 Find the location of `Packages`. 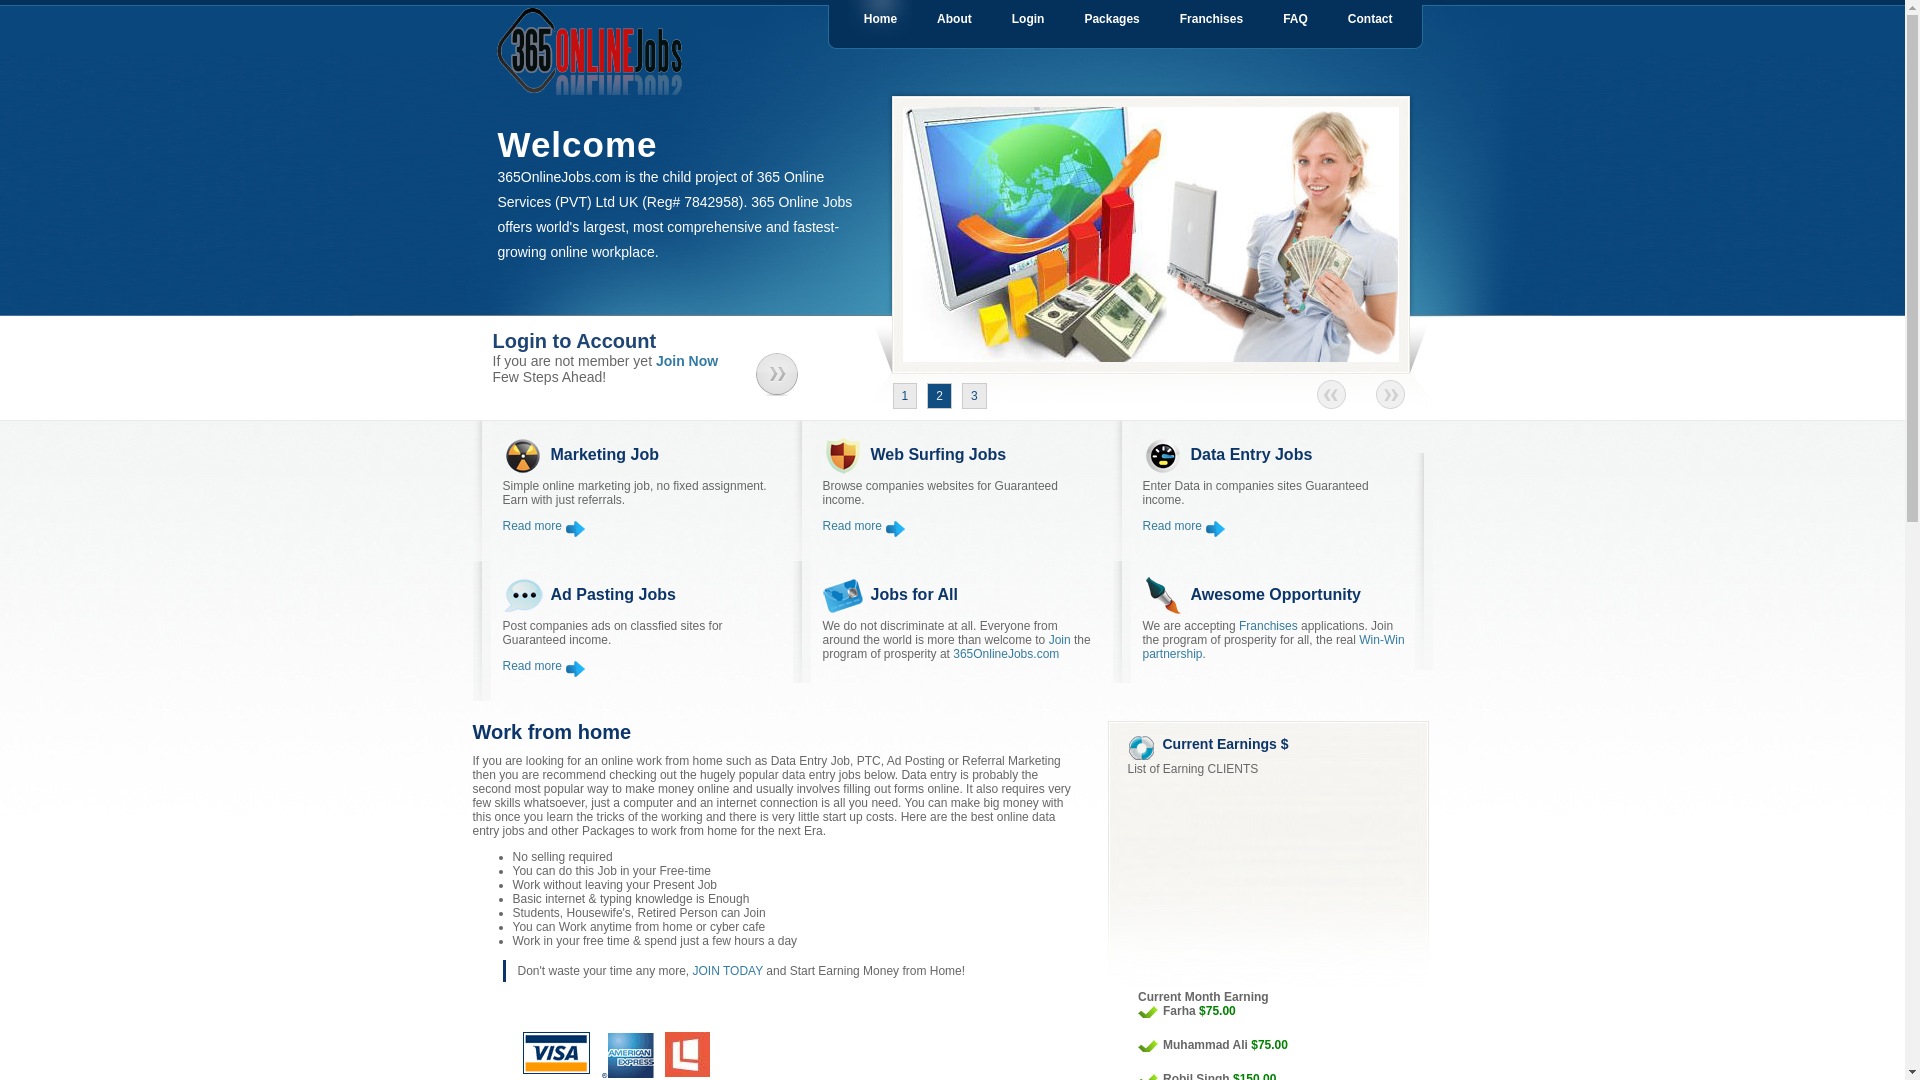

Packages is located at coordinates (1112, 19).